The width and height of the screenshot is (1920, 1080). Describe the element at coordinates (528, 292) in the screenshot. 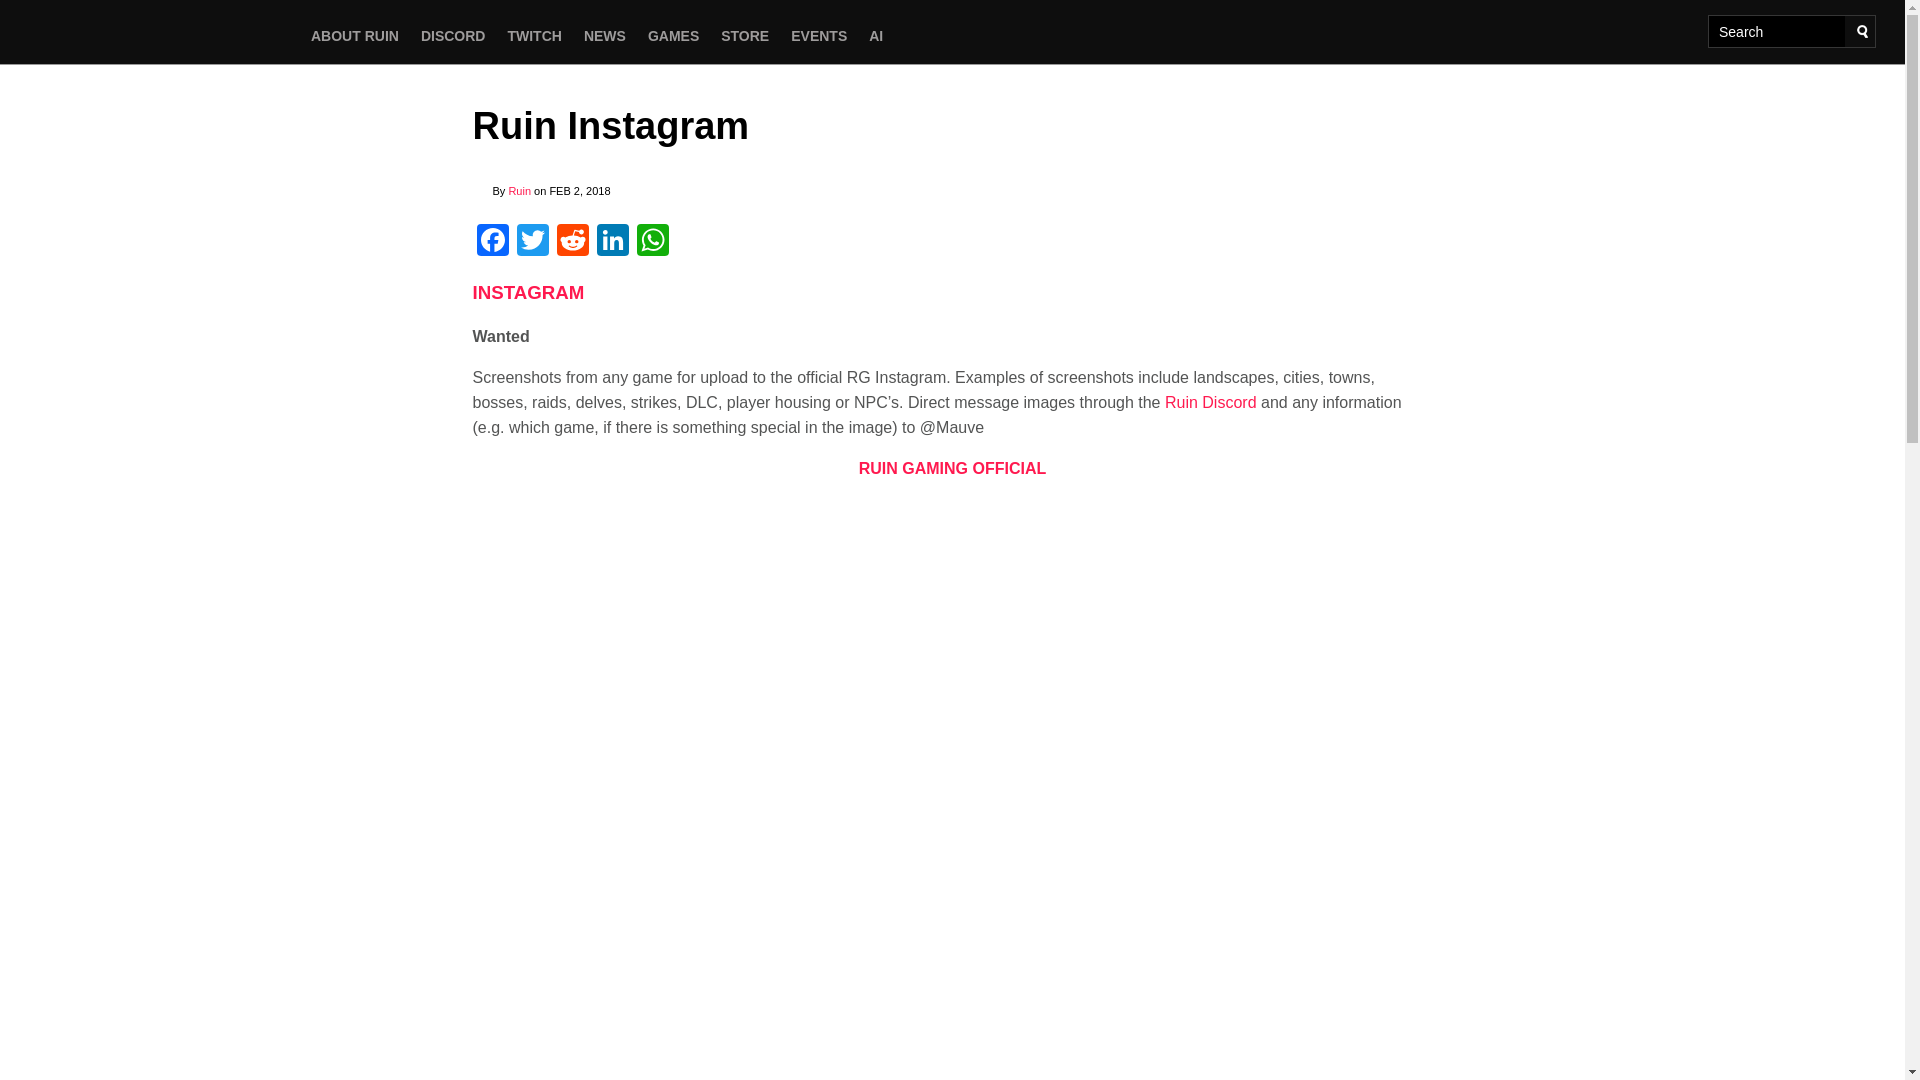

I see `INSTAGRAM` at that location.